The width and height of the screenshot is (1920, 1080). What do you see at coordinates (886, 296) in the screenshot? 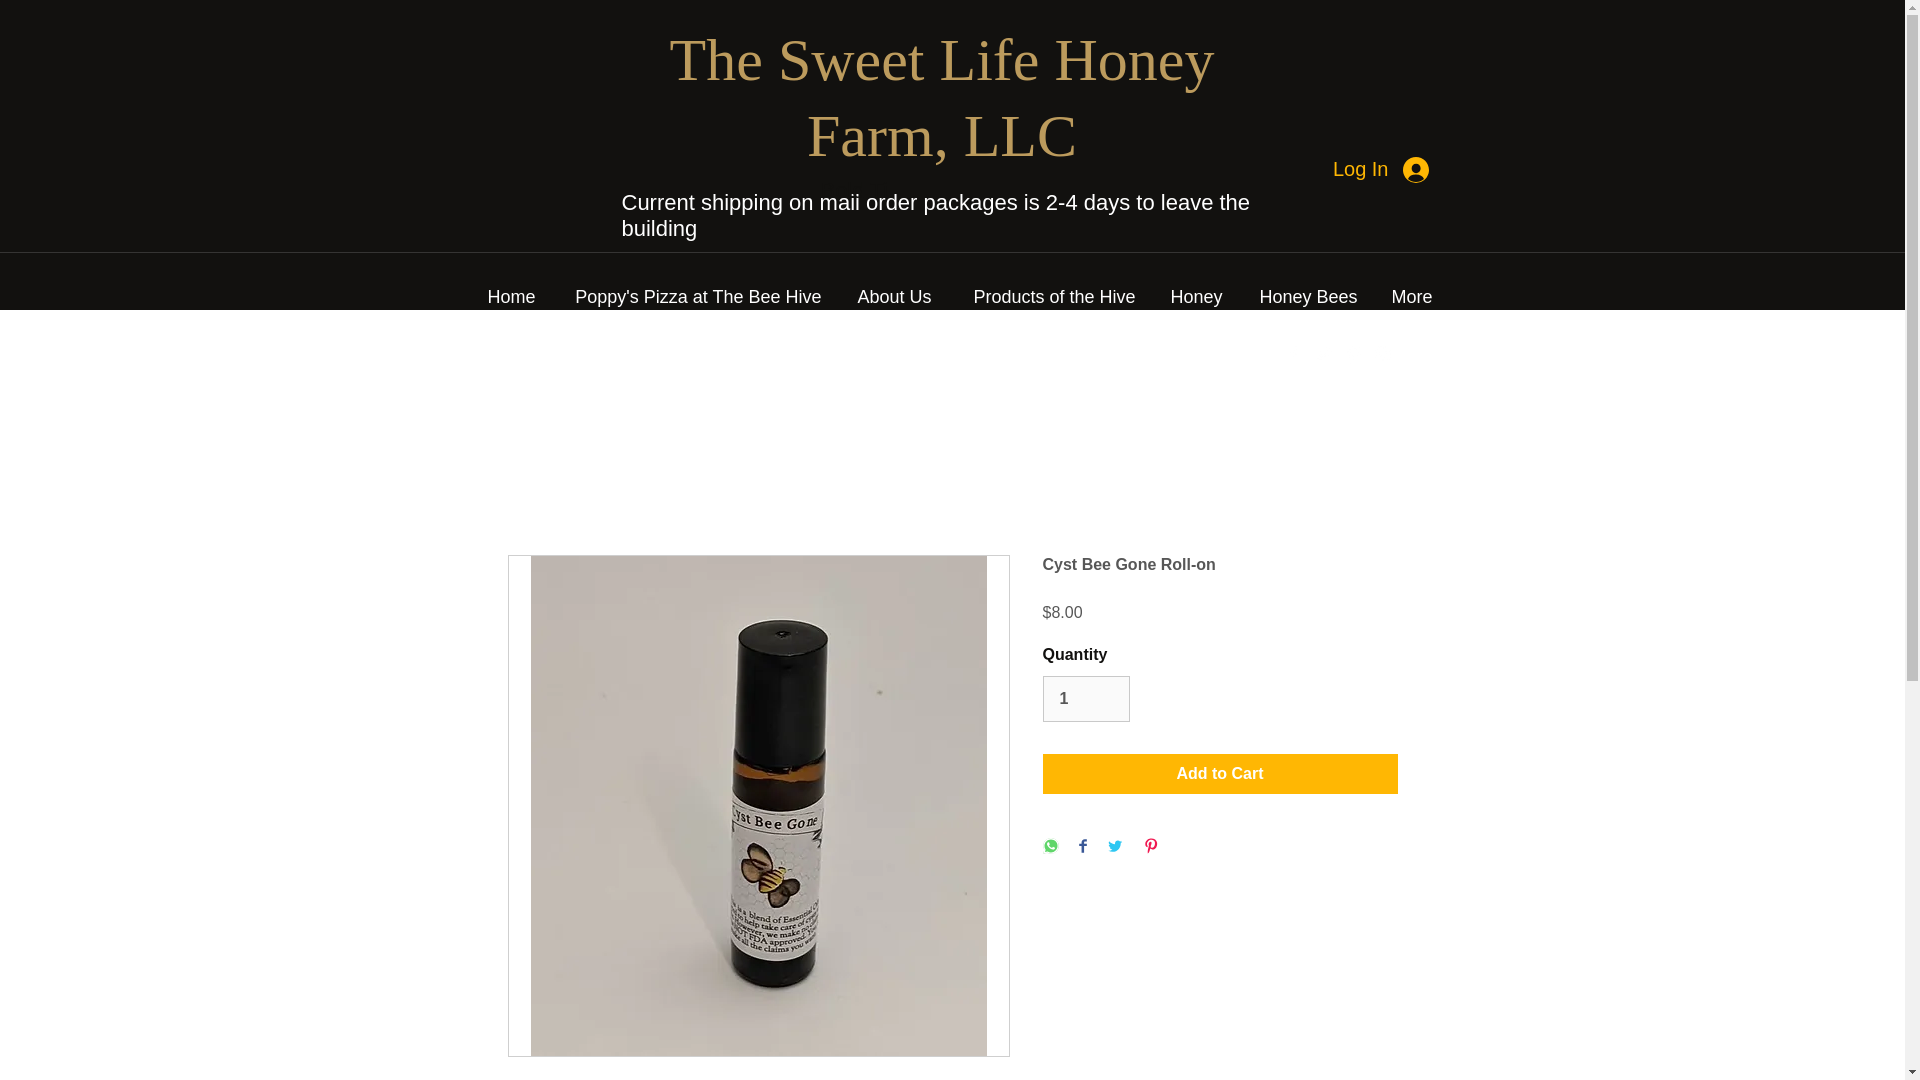
I see `About Us` at bounding box center [886, 296].